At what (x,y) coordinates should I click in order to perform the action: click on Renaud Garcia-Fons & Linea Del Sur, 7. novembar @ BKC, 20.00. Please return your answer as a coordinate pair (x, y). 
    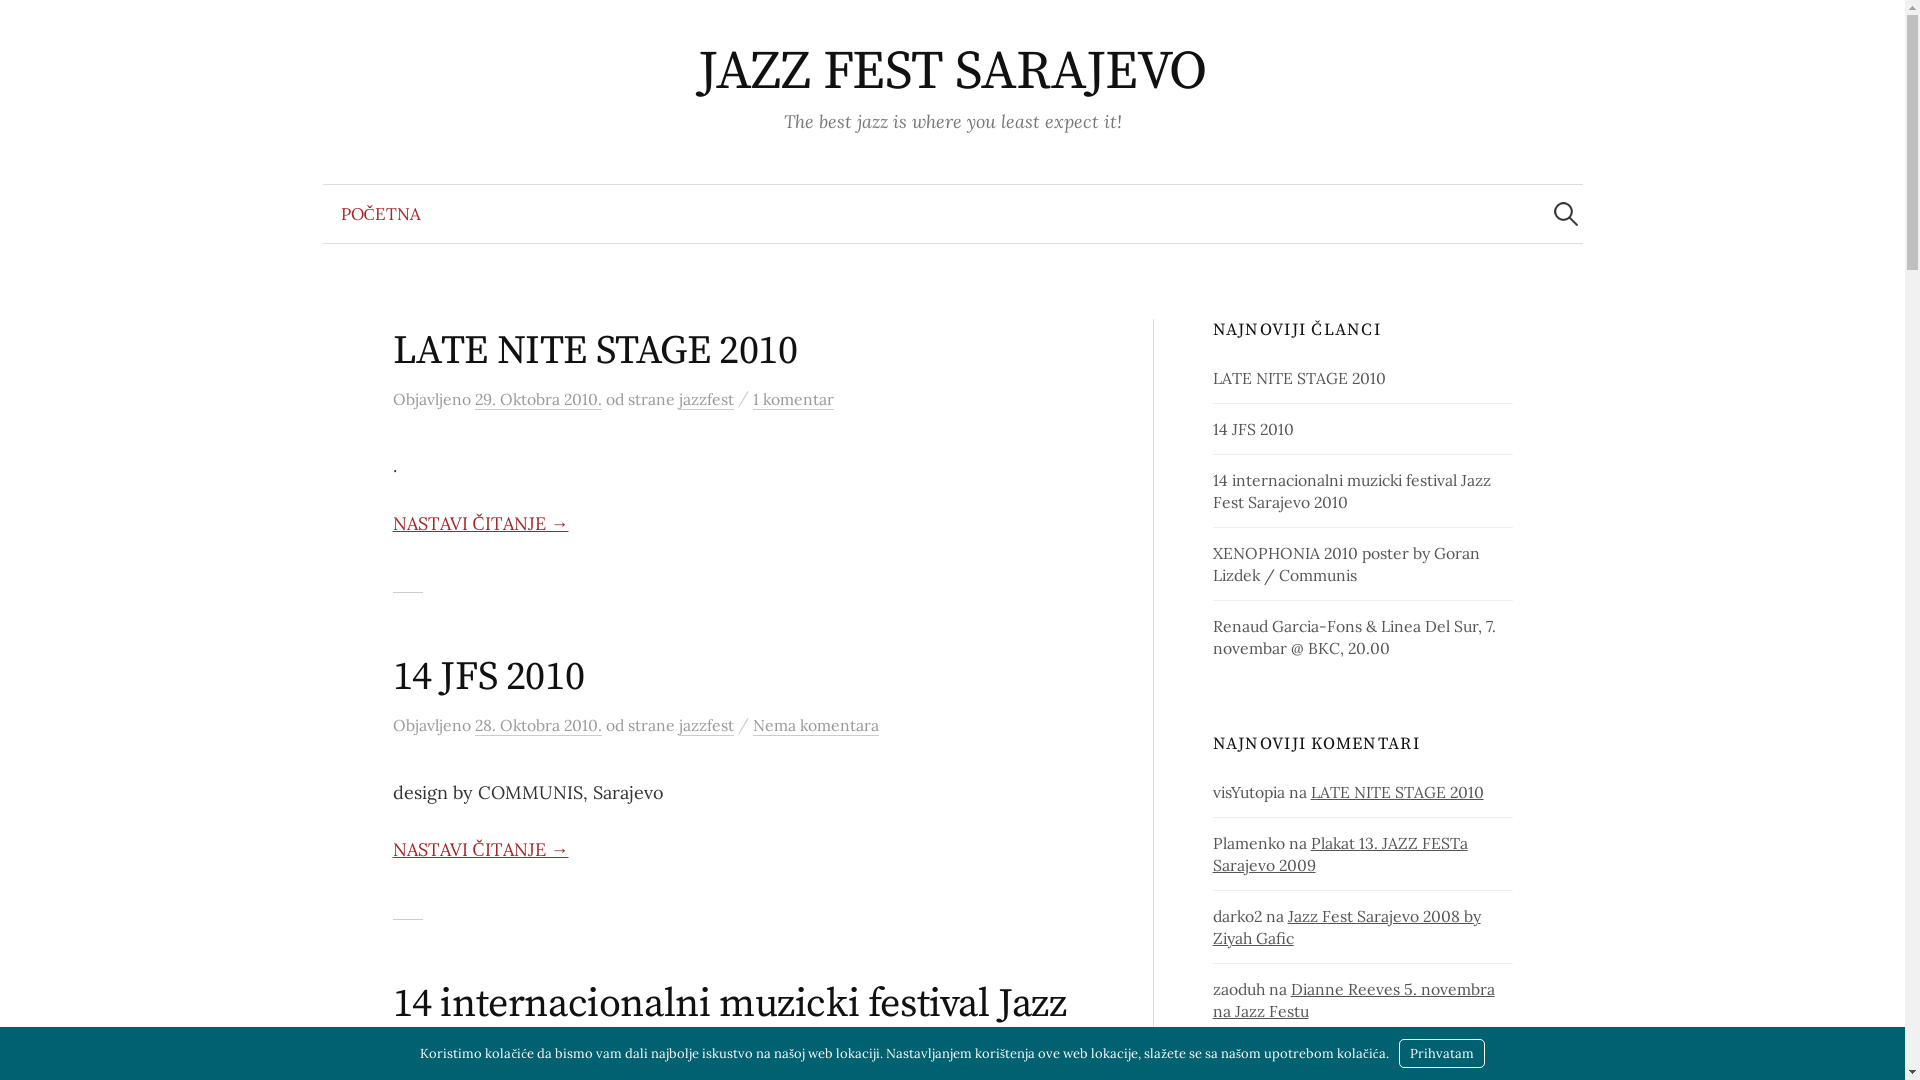
    Looking at the image, I should click on (1354, 637).